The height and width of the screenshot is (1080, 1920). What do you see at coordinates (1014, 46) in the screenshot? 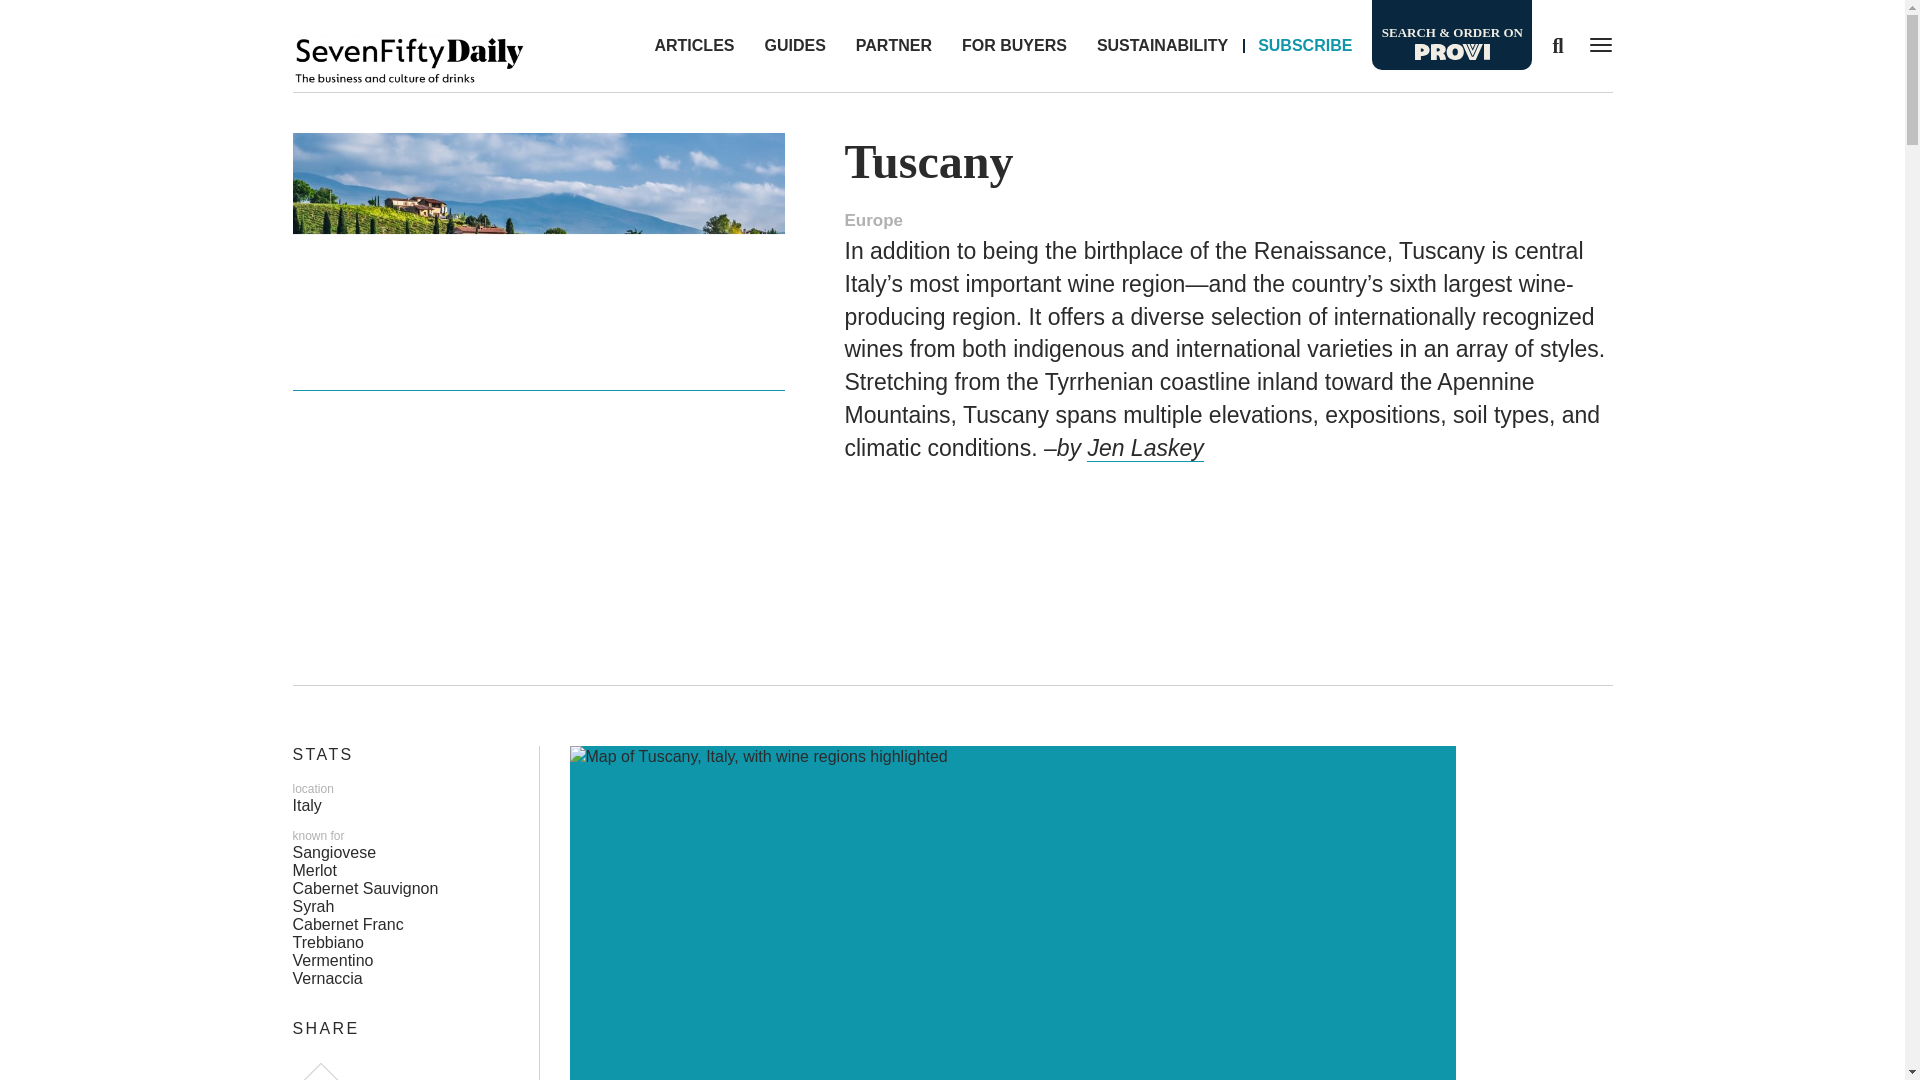
I see `For Buyers` at bounding box center [1014, 46].